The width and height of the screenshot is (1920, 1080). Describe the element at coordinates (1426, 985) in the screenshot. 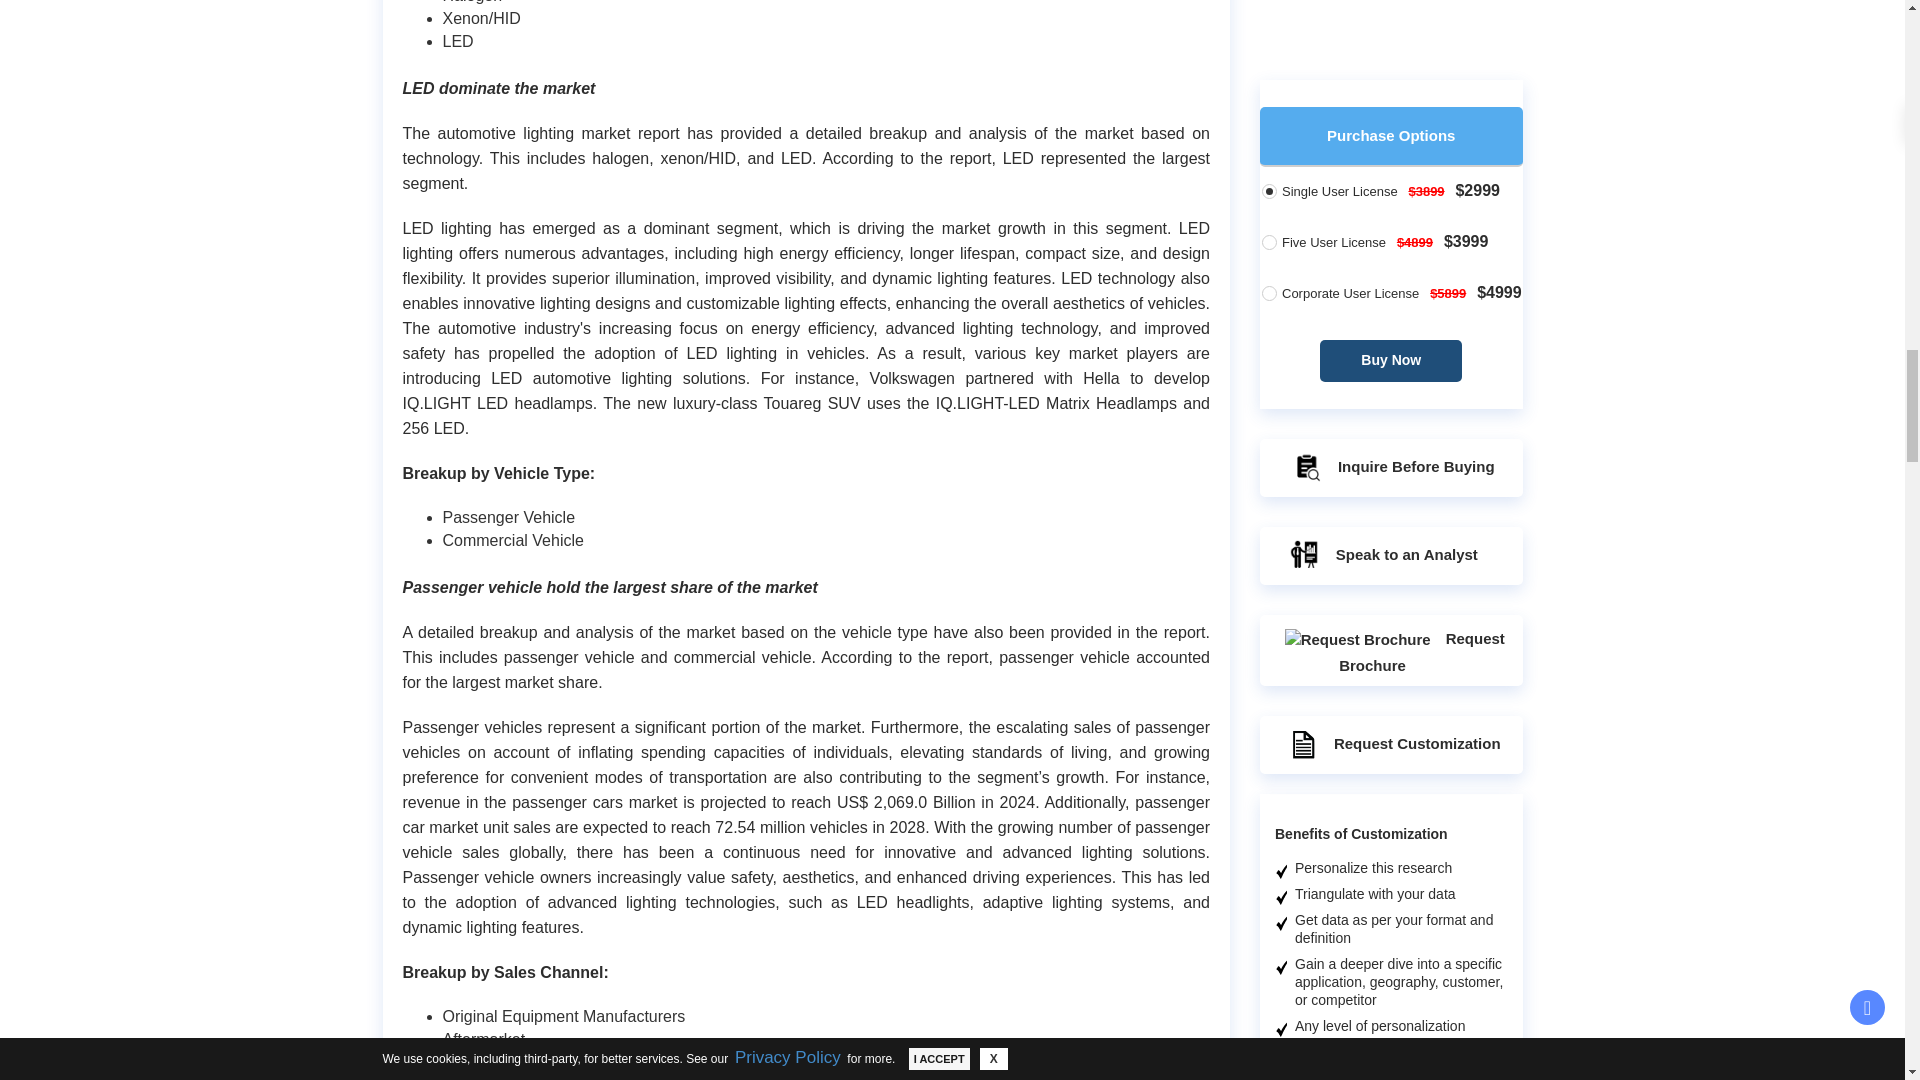

I see `Know more` at that location.